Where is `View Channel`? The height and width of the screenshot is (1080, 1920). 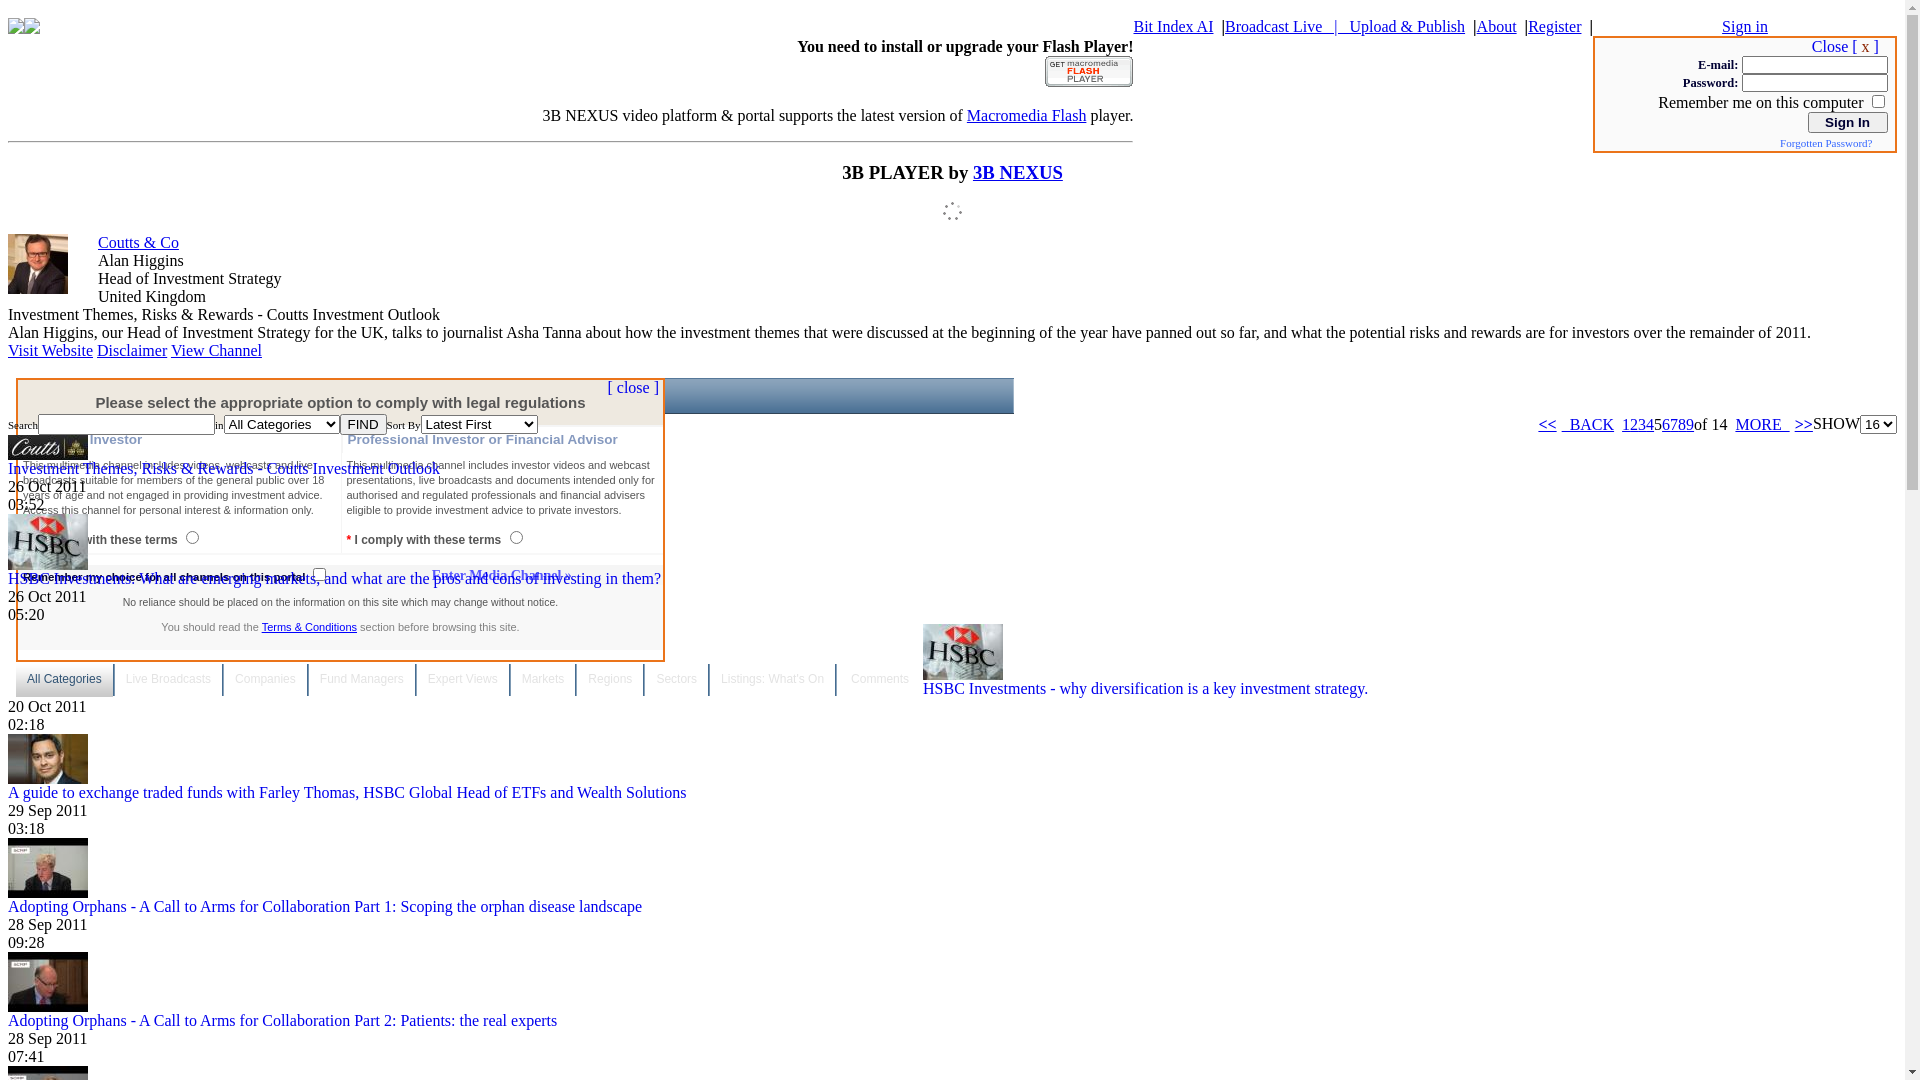 View Channel is located at coordinates (216, 350).